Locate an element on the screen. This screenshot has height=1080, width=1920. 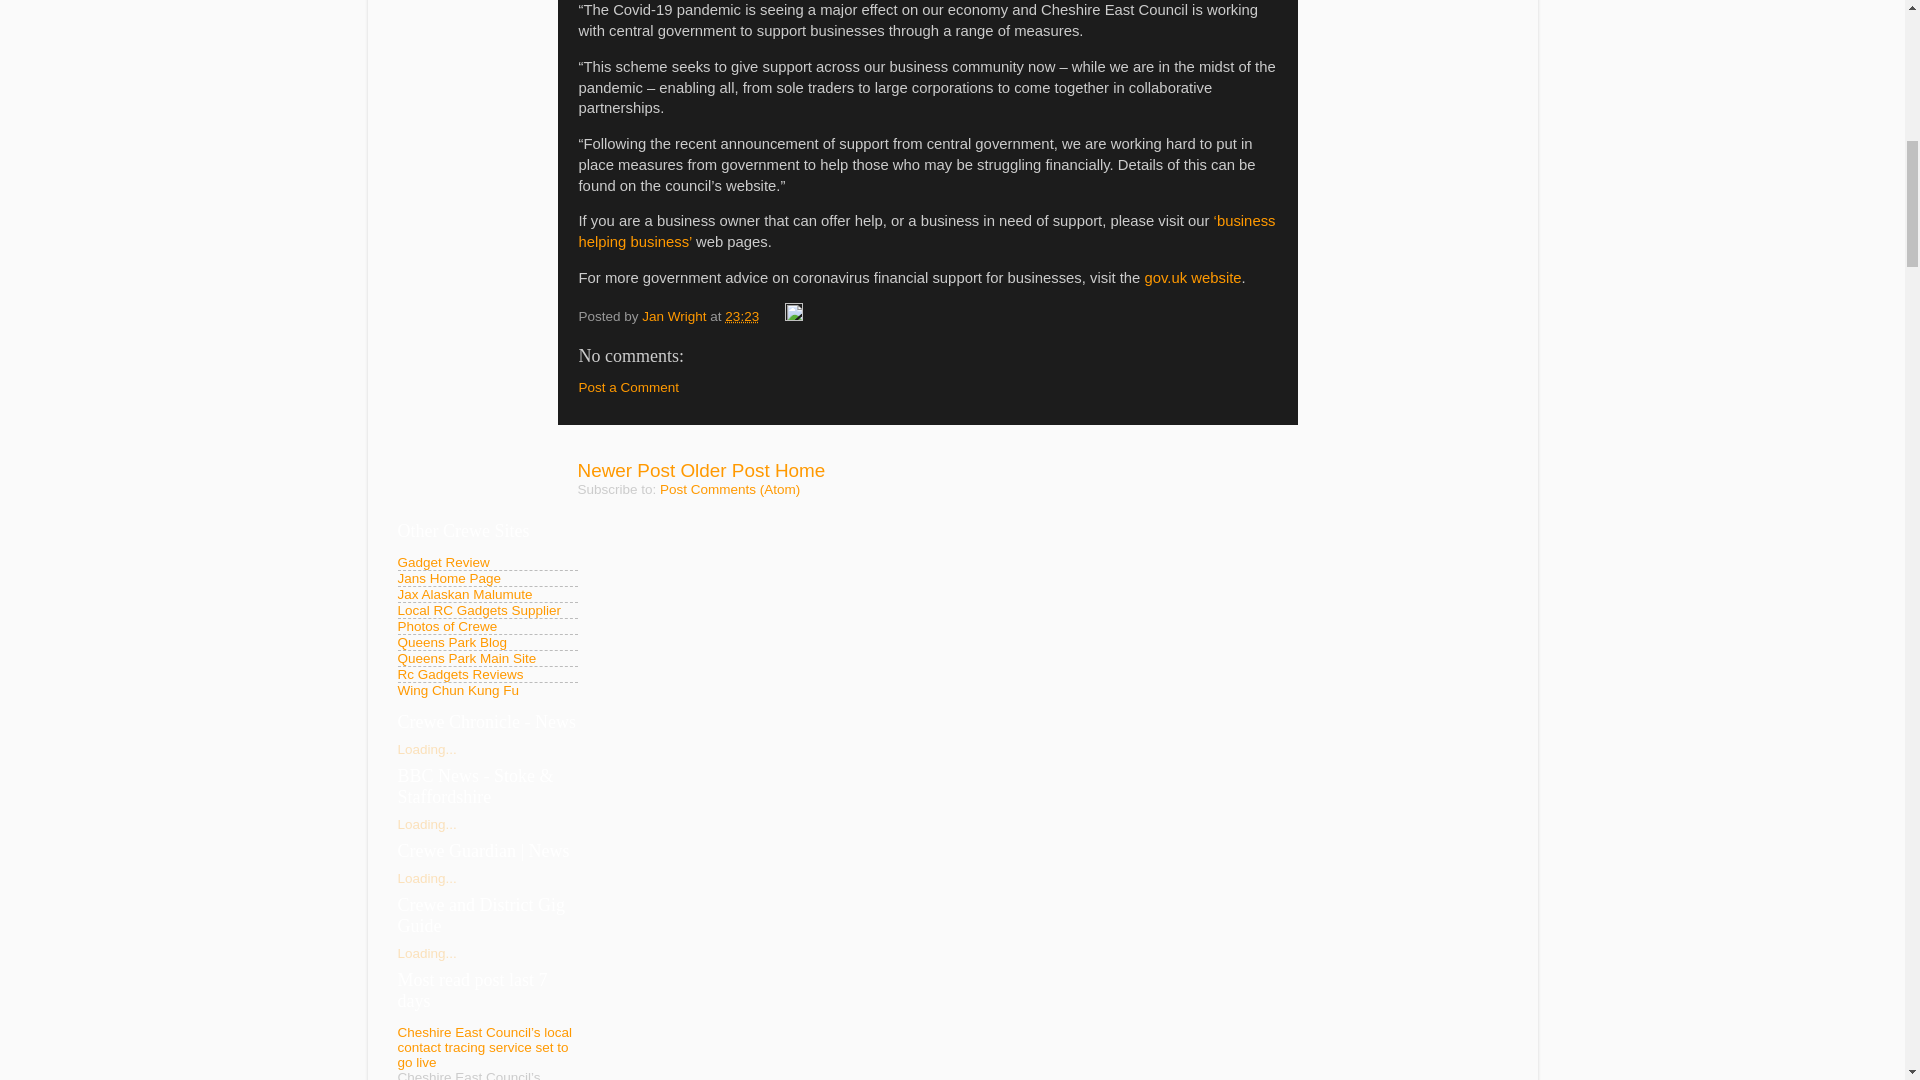
Loading... is located at coordinates (426, 749).